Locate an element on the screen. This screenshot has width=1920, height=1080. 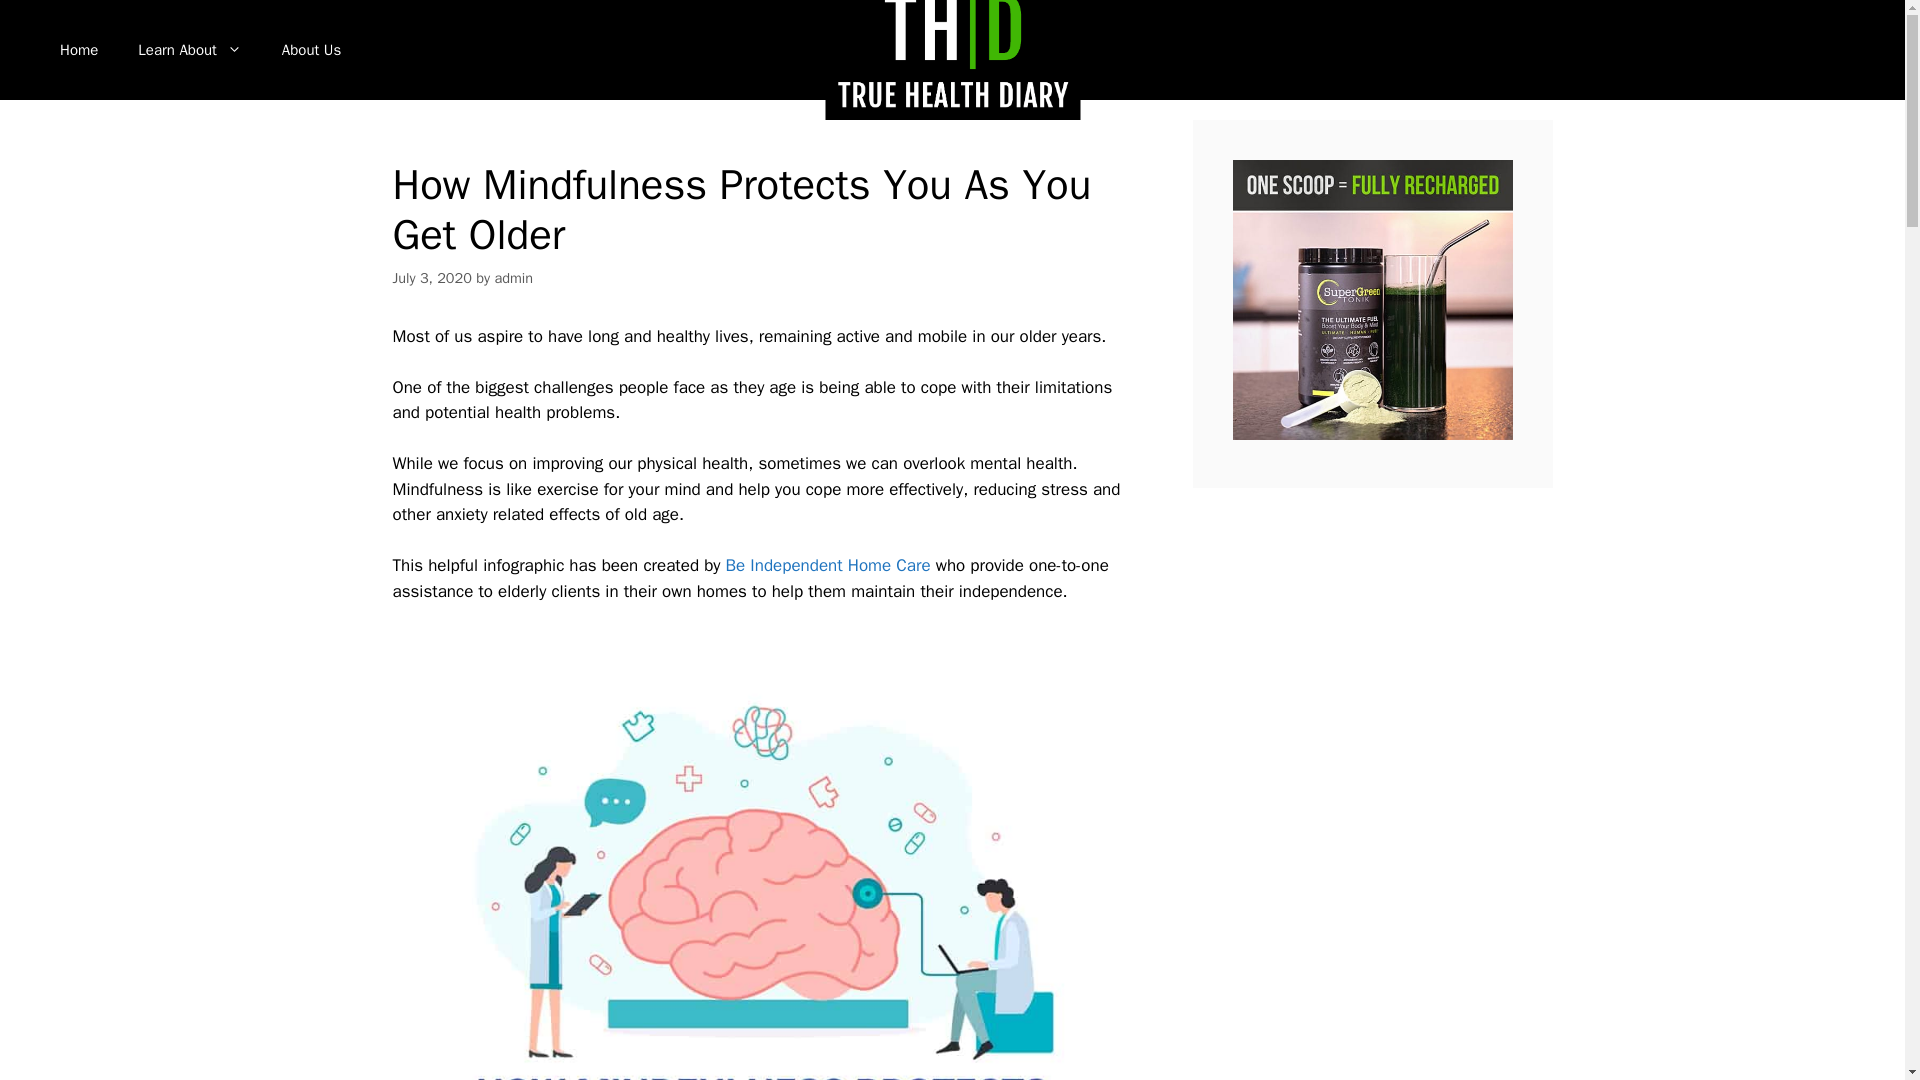
About Us is located at coordinates (310, 50).